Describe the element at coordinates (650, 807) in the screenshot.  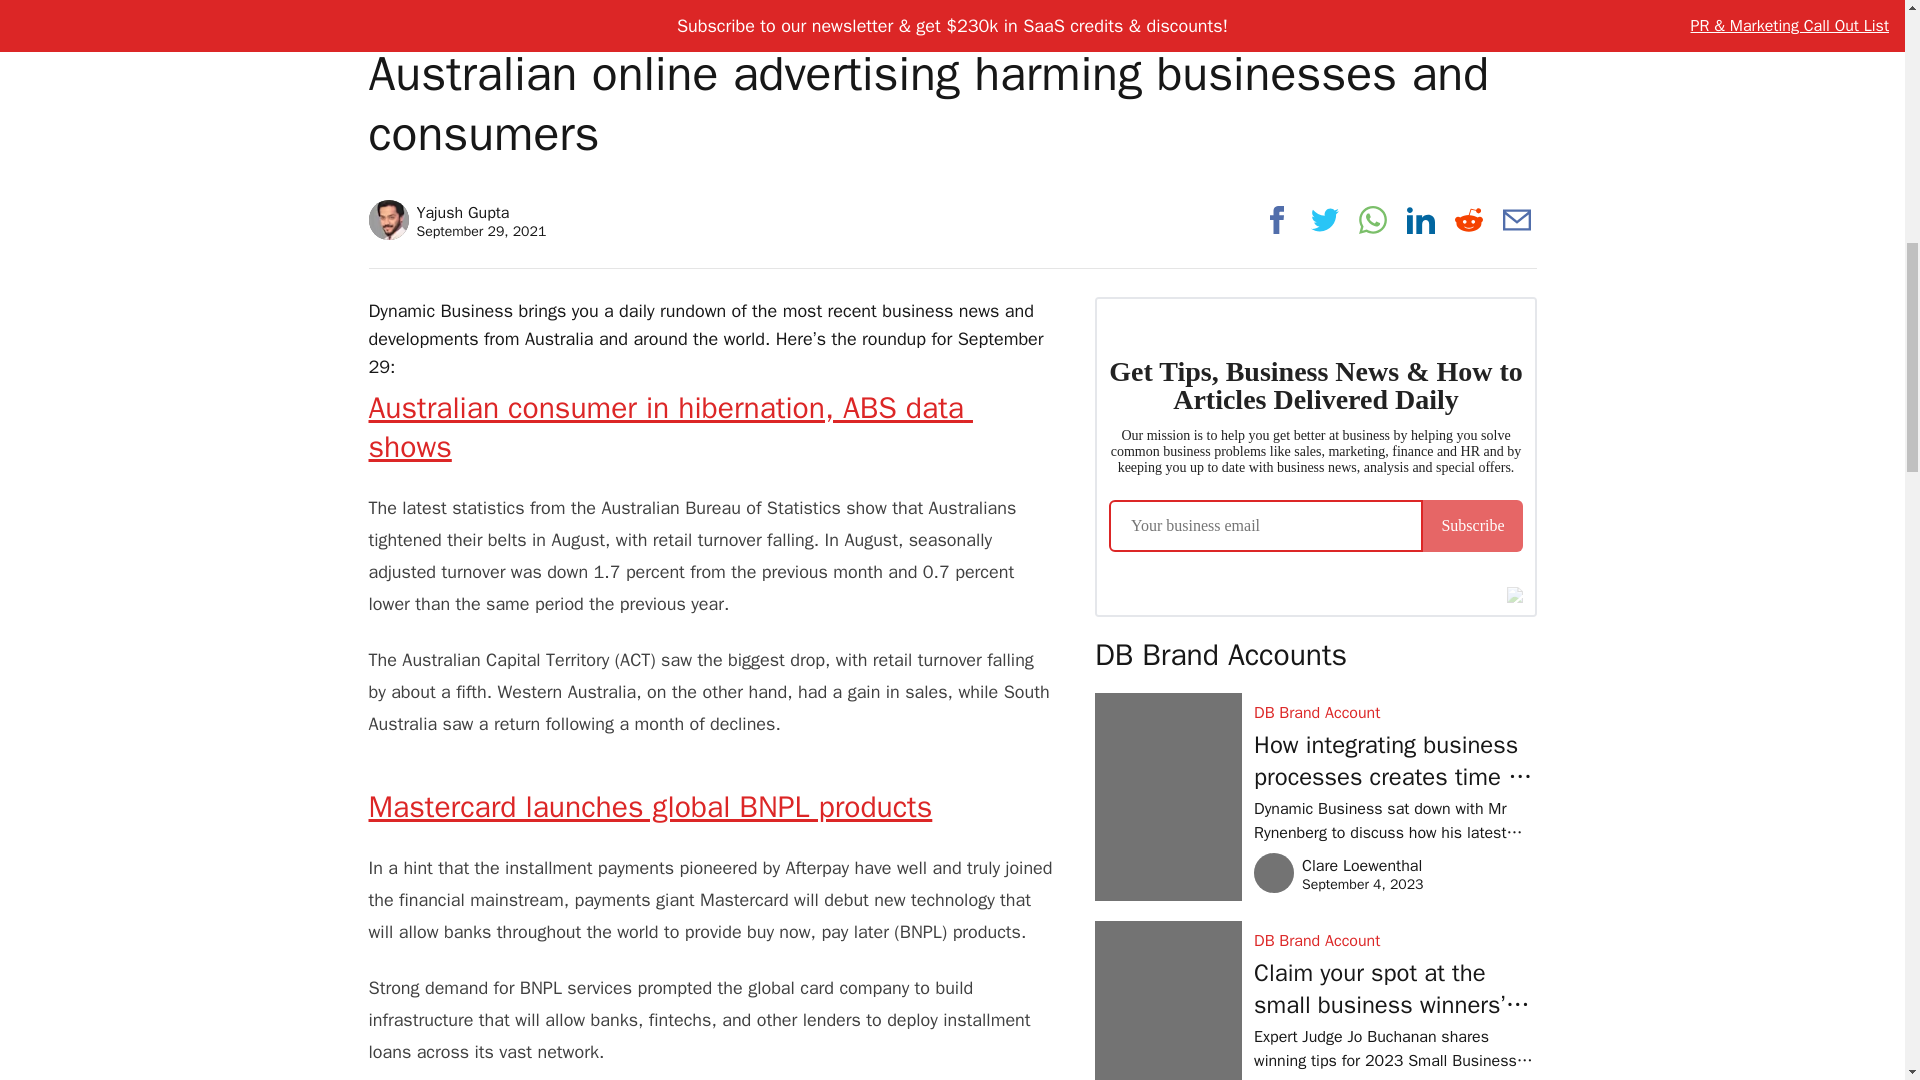
I see `Mastercard launches global BNPL products` at that location.